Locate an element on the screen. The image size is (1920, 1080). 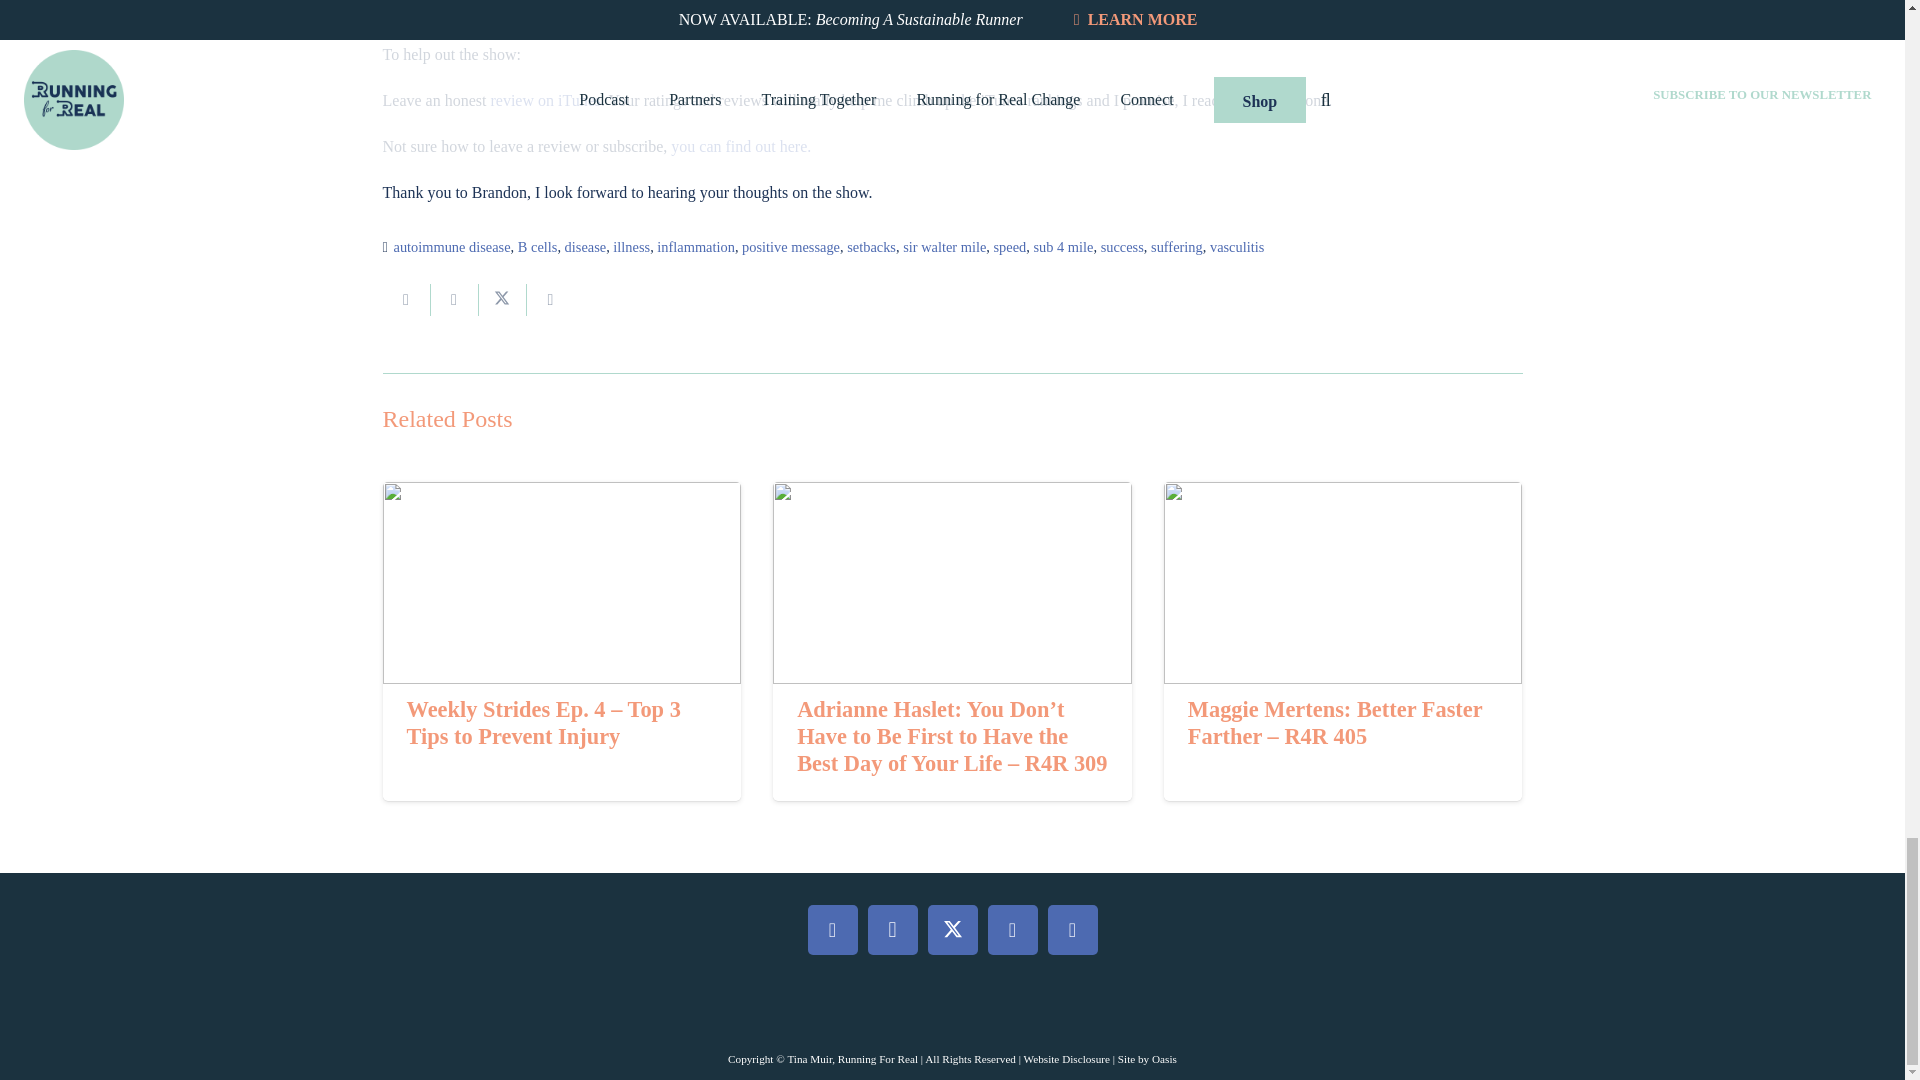
Facebook is located at coordinates (833, 930).